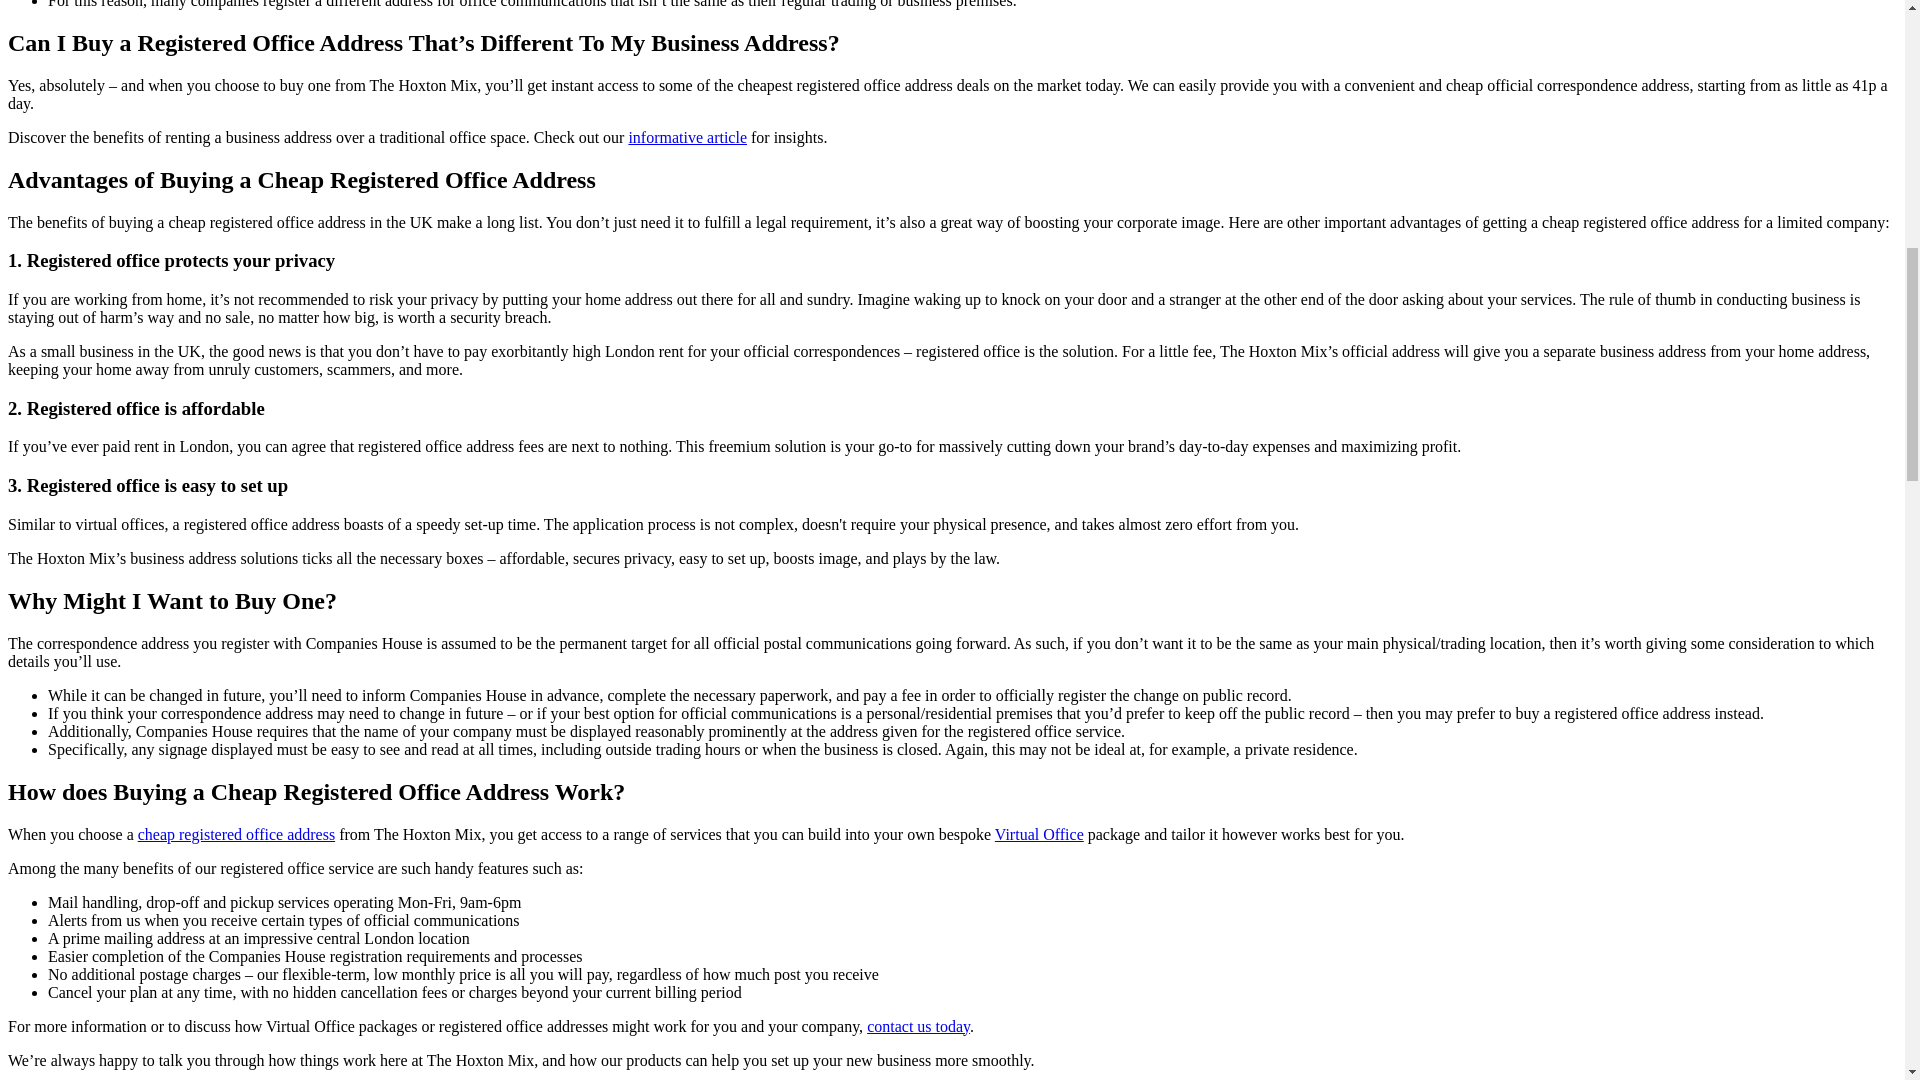 The height and width of the screenshot is (1080, 1920). I want to click on cheap registered office address, so click(236, 834).